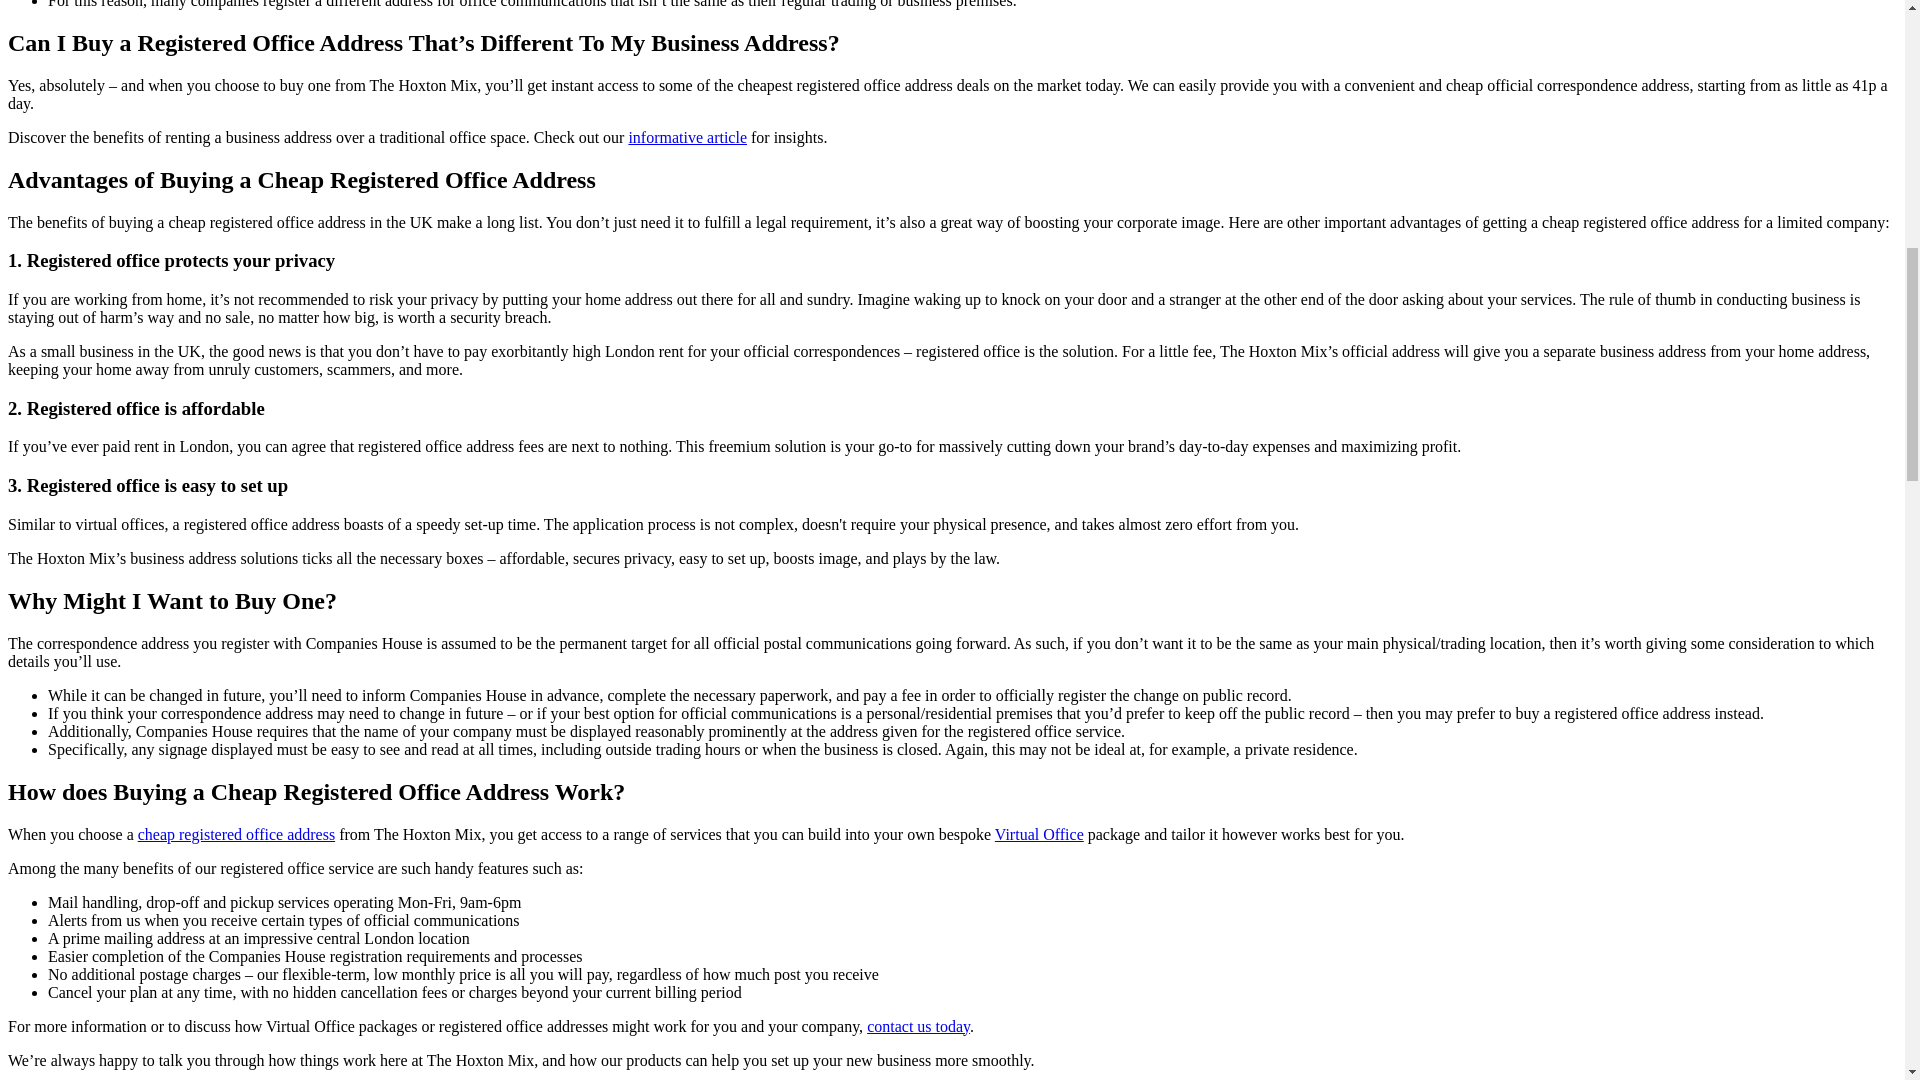 The height and width of the screenshot is (1080, 1920). I want to click on cheap registered office address, so click(236, 834).